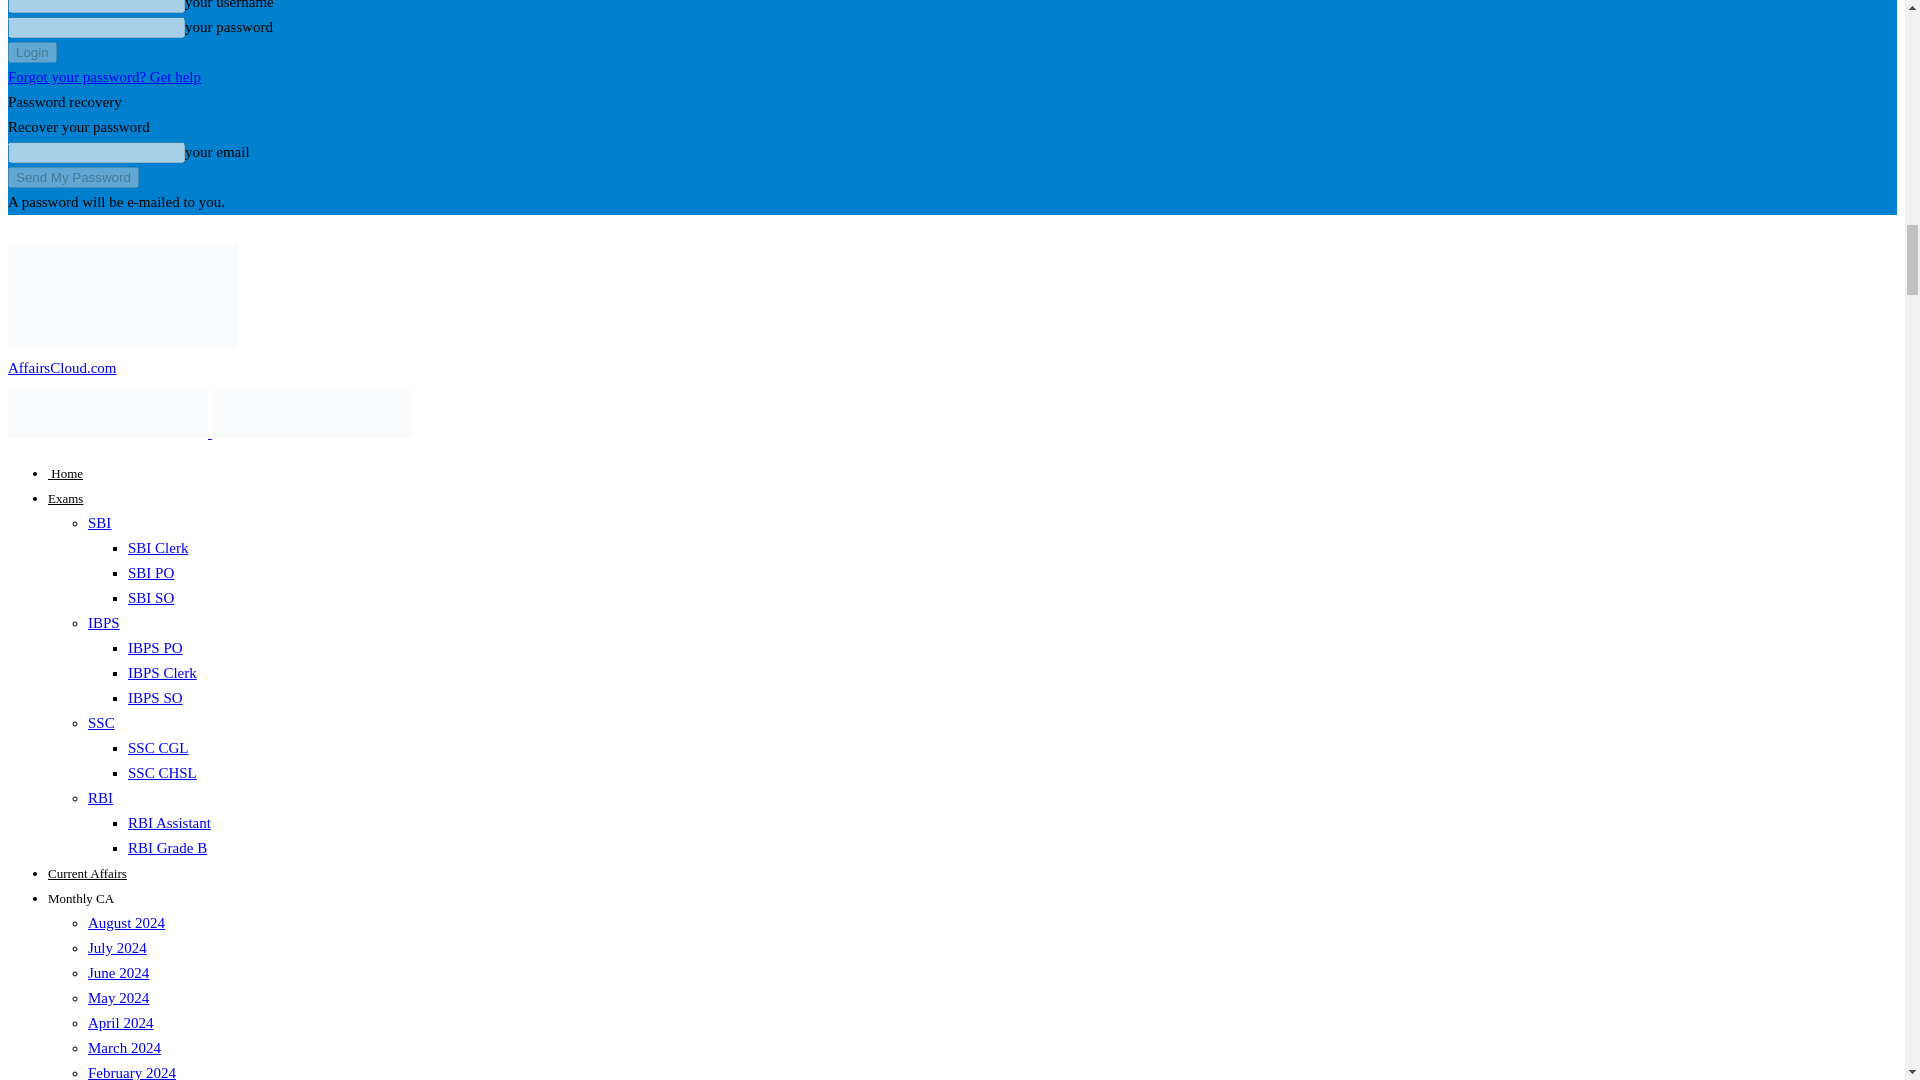 The width and height of the screenshot is (1920, 1080). What do you see at coordinates (72, 177) in the screenshot?
I see `Send My Password` at bounding box center [72, 177].